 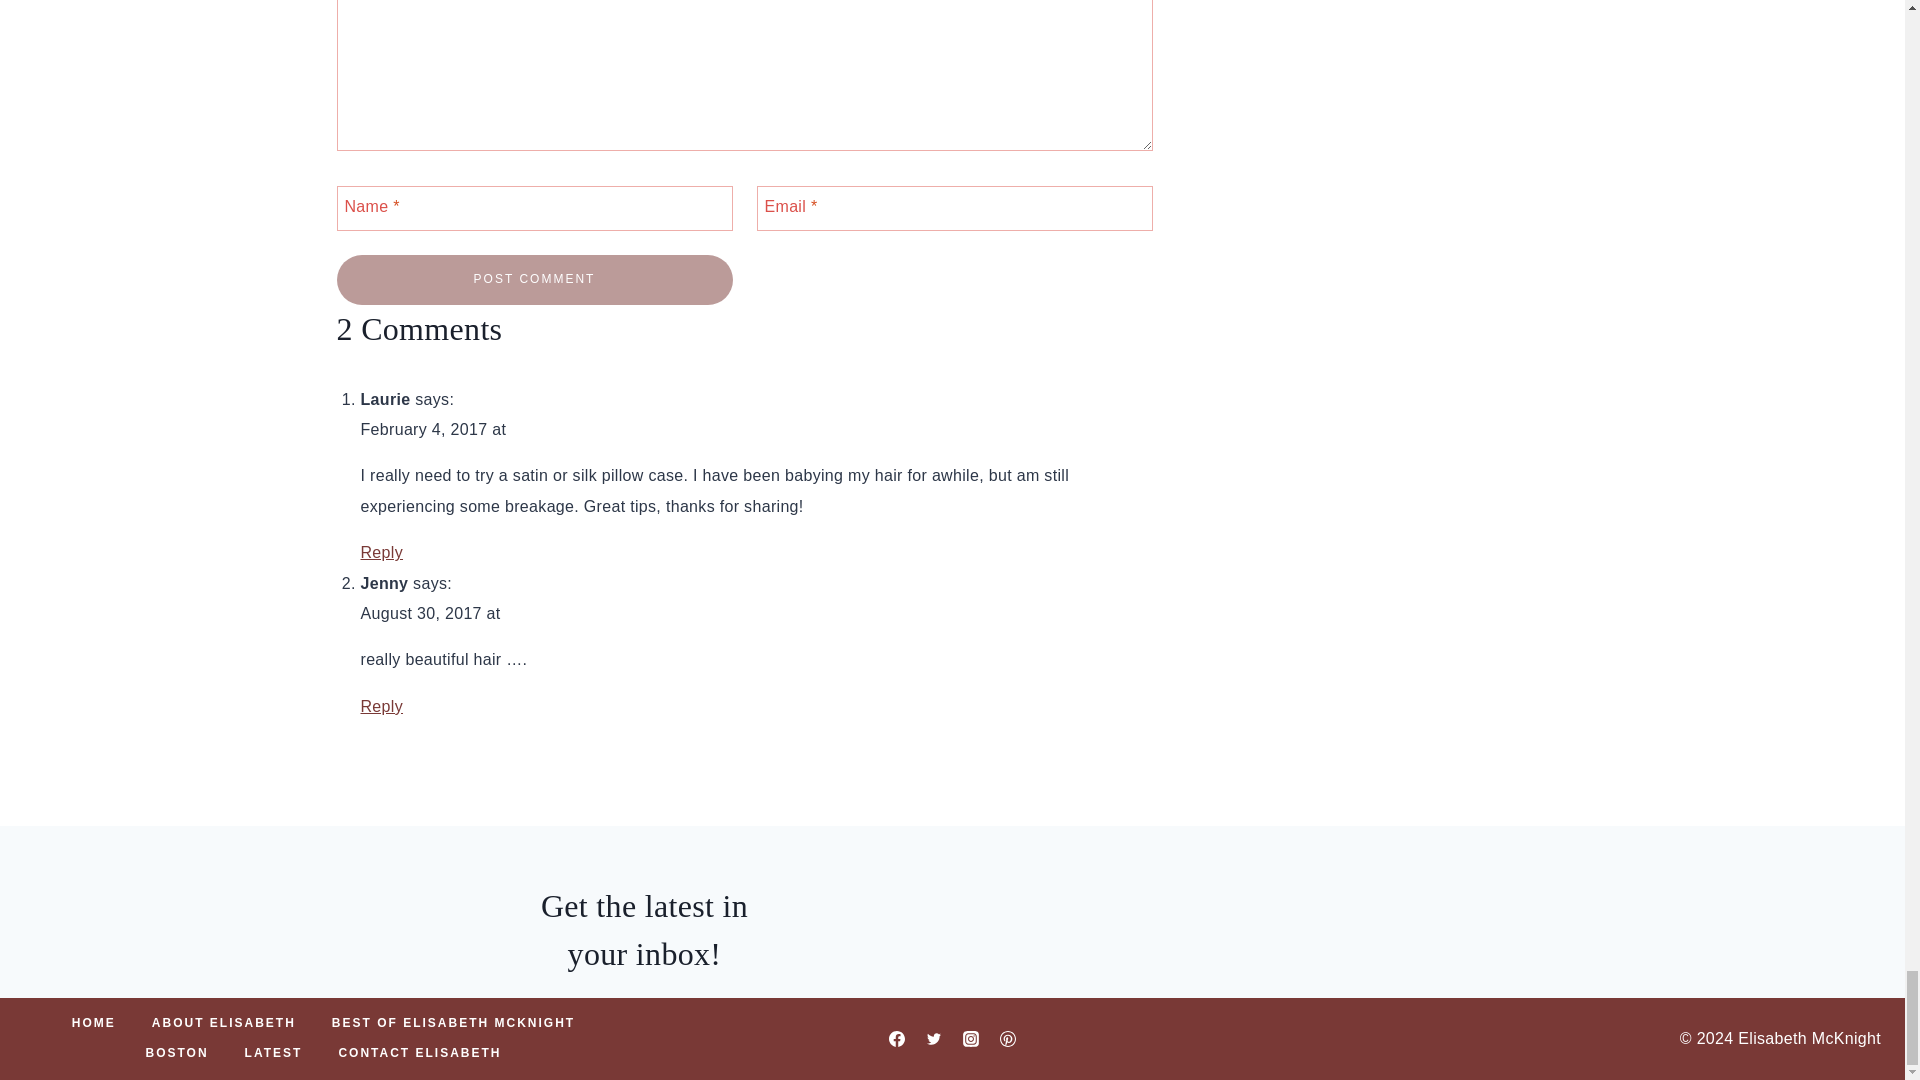 I want to click on Post Comment, so click(x=534, y=278).